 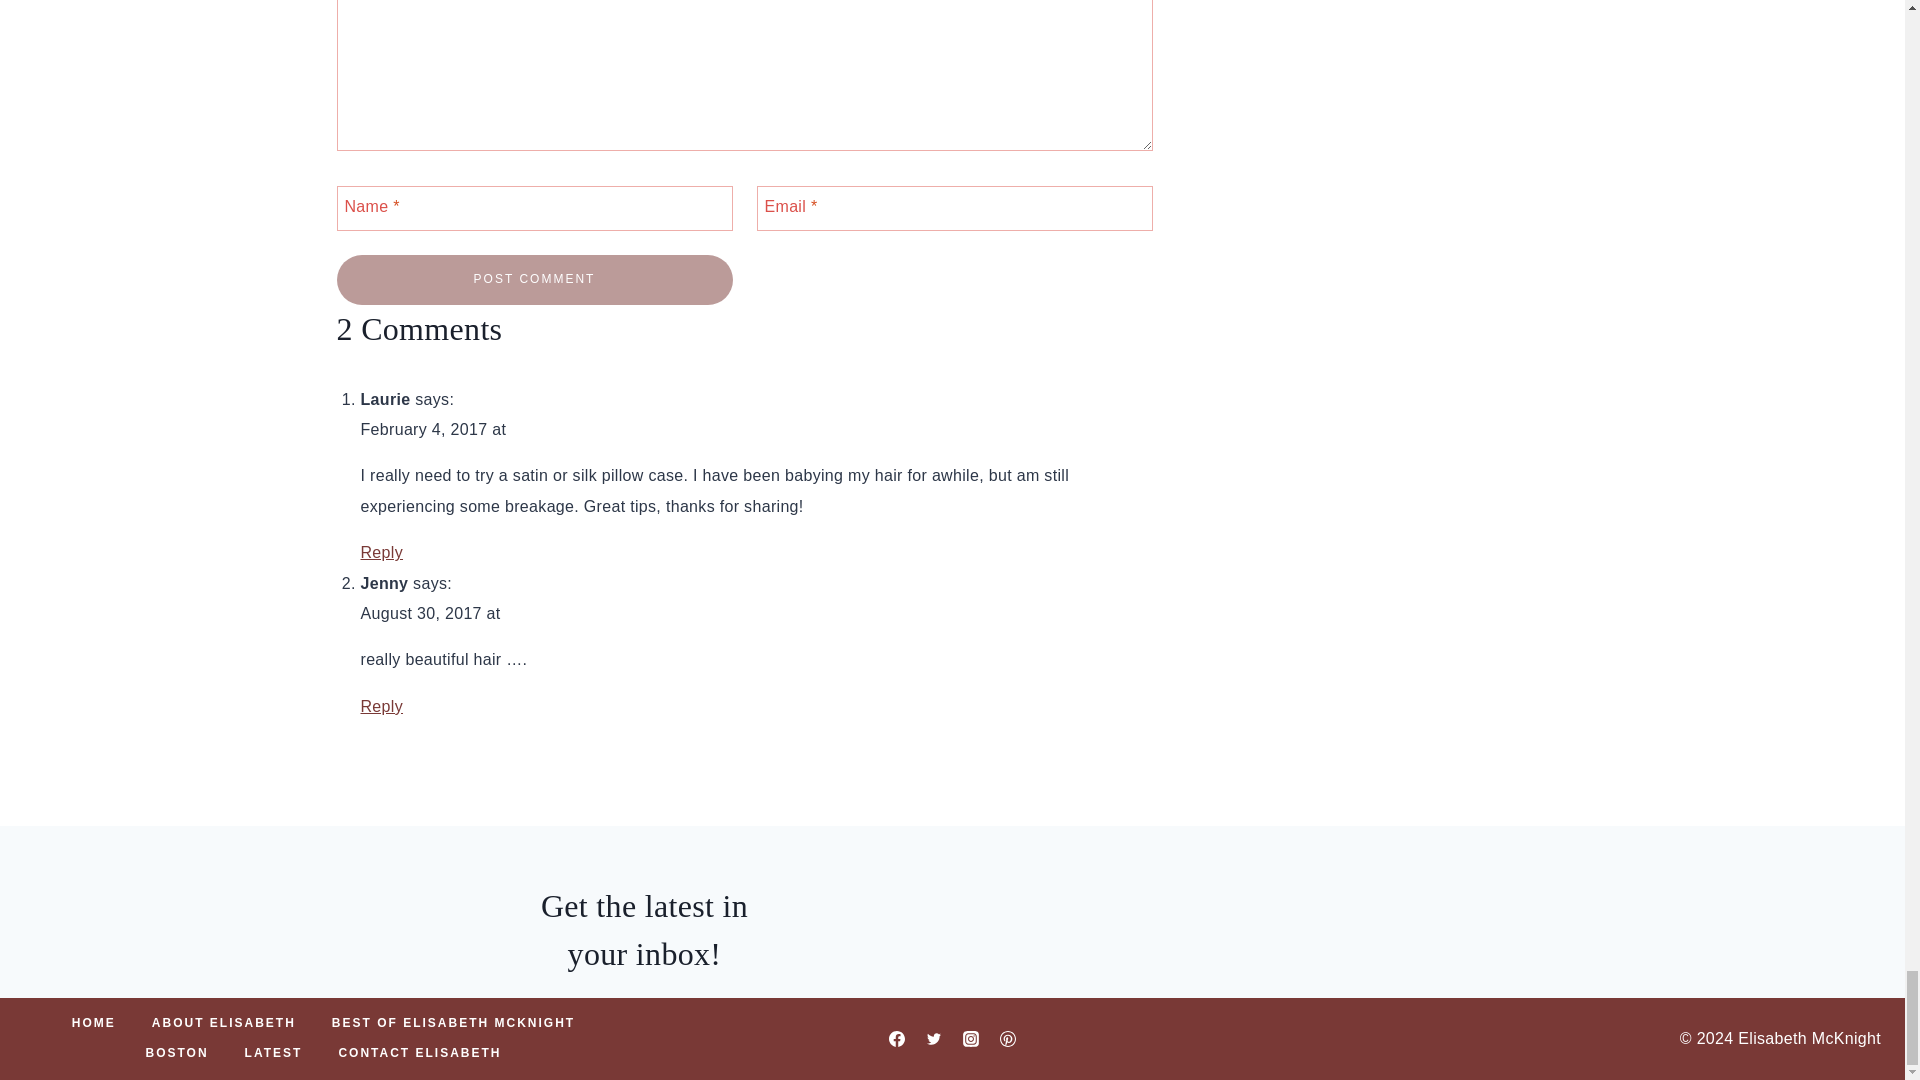 I want to click on Post Comment, so click(x=534, y=278).